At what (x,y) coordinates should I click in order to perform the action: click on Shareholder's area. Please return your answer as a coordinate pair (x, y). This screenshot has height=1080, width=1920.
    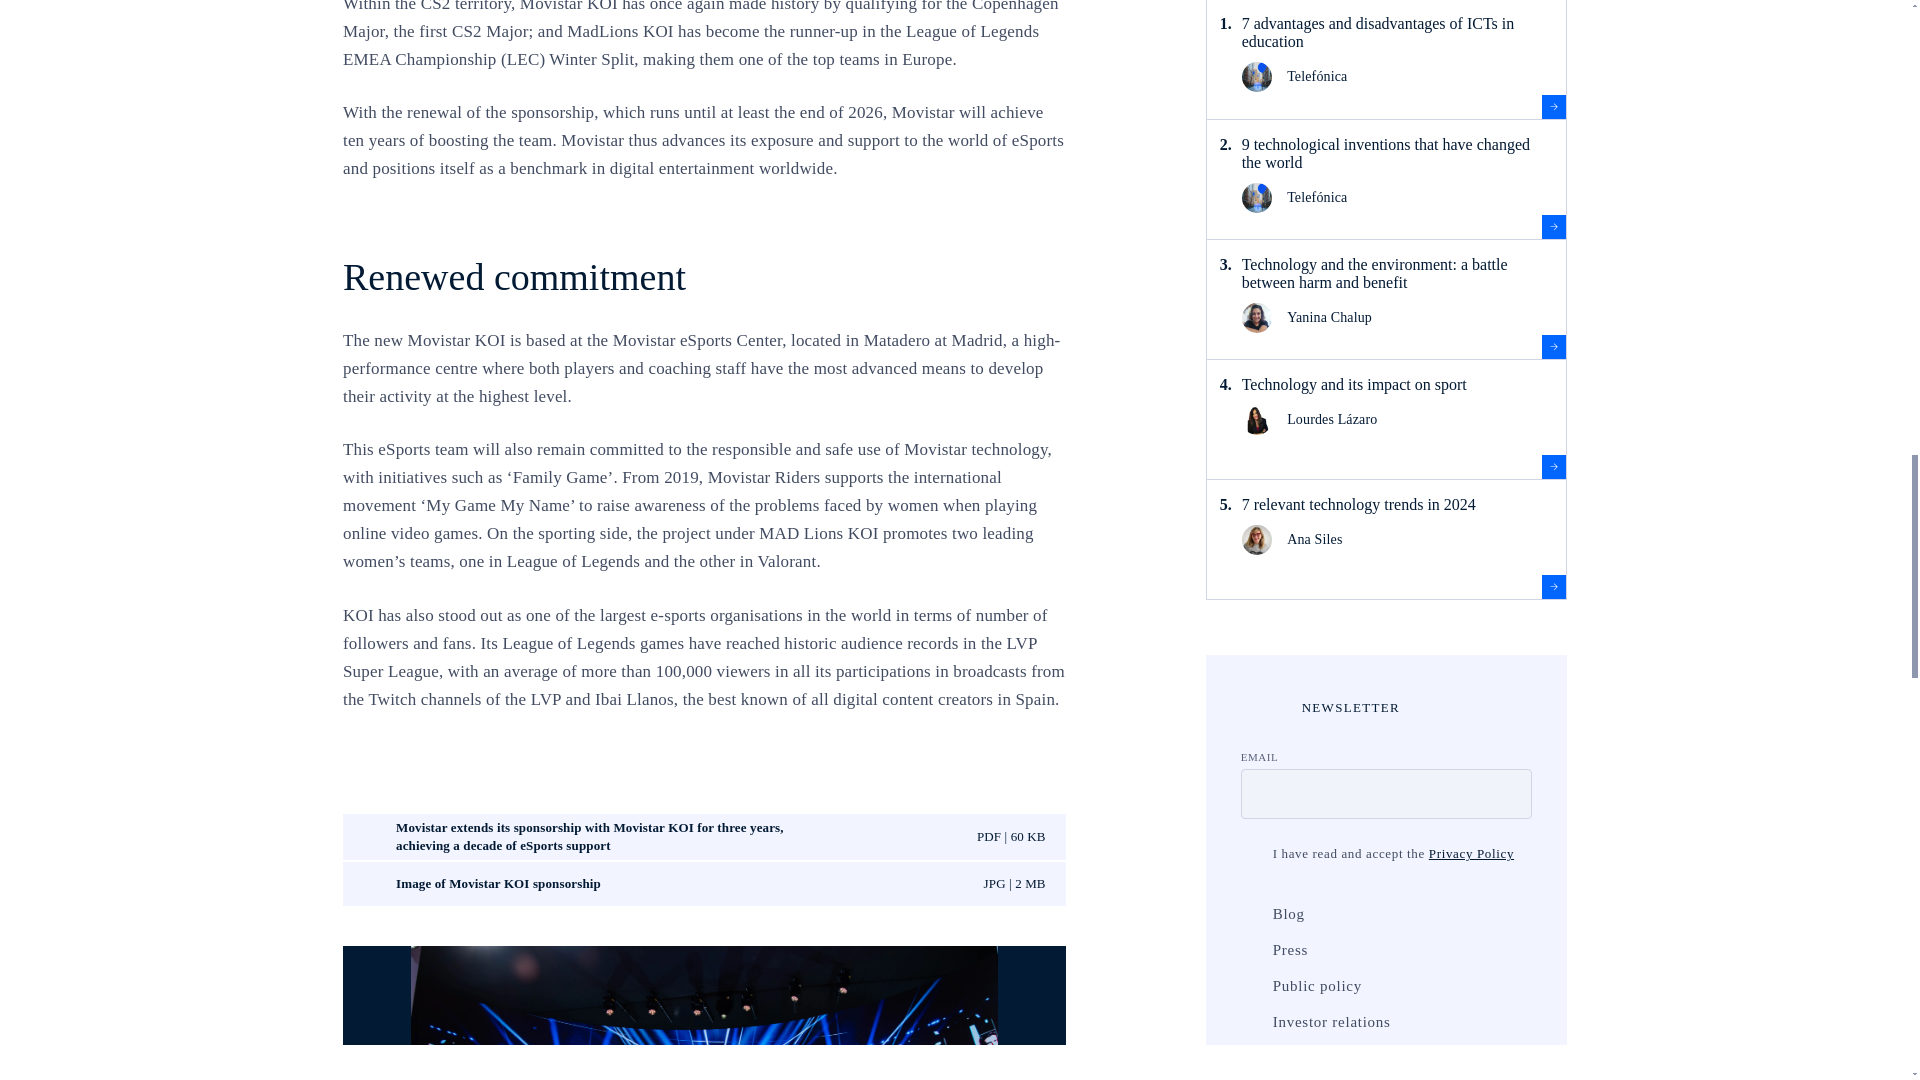
    Looking at the image, I should click on (1250, 1058).